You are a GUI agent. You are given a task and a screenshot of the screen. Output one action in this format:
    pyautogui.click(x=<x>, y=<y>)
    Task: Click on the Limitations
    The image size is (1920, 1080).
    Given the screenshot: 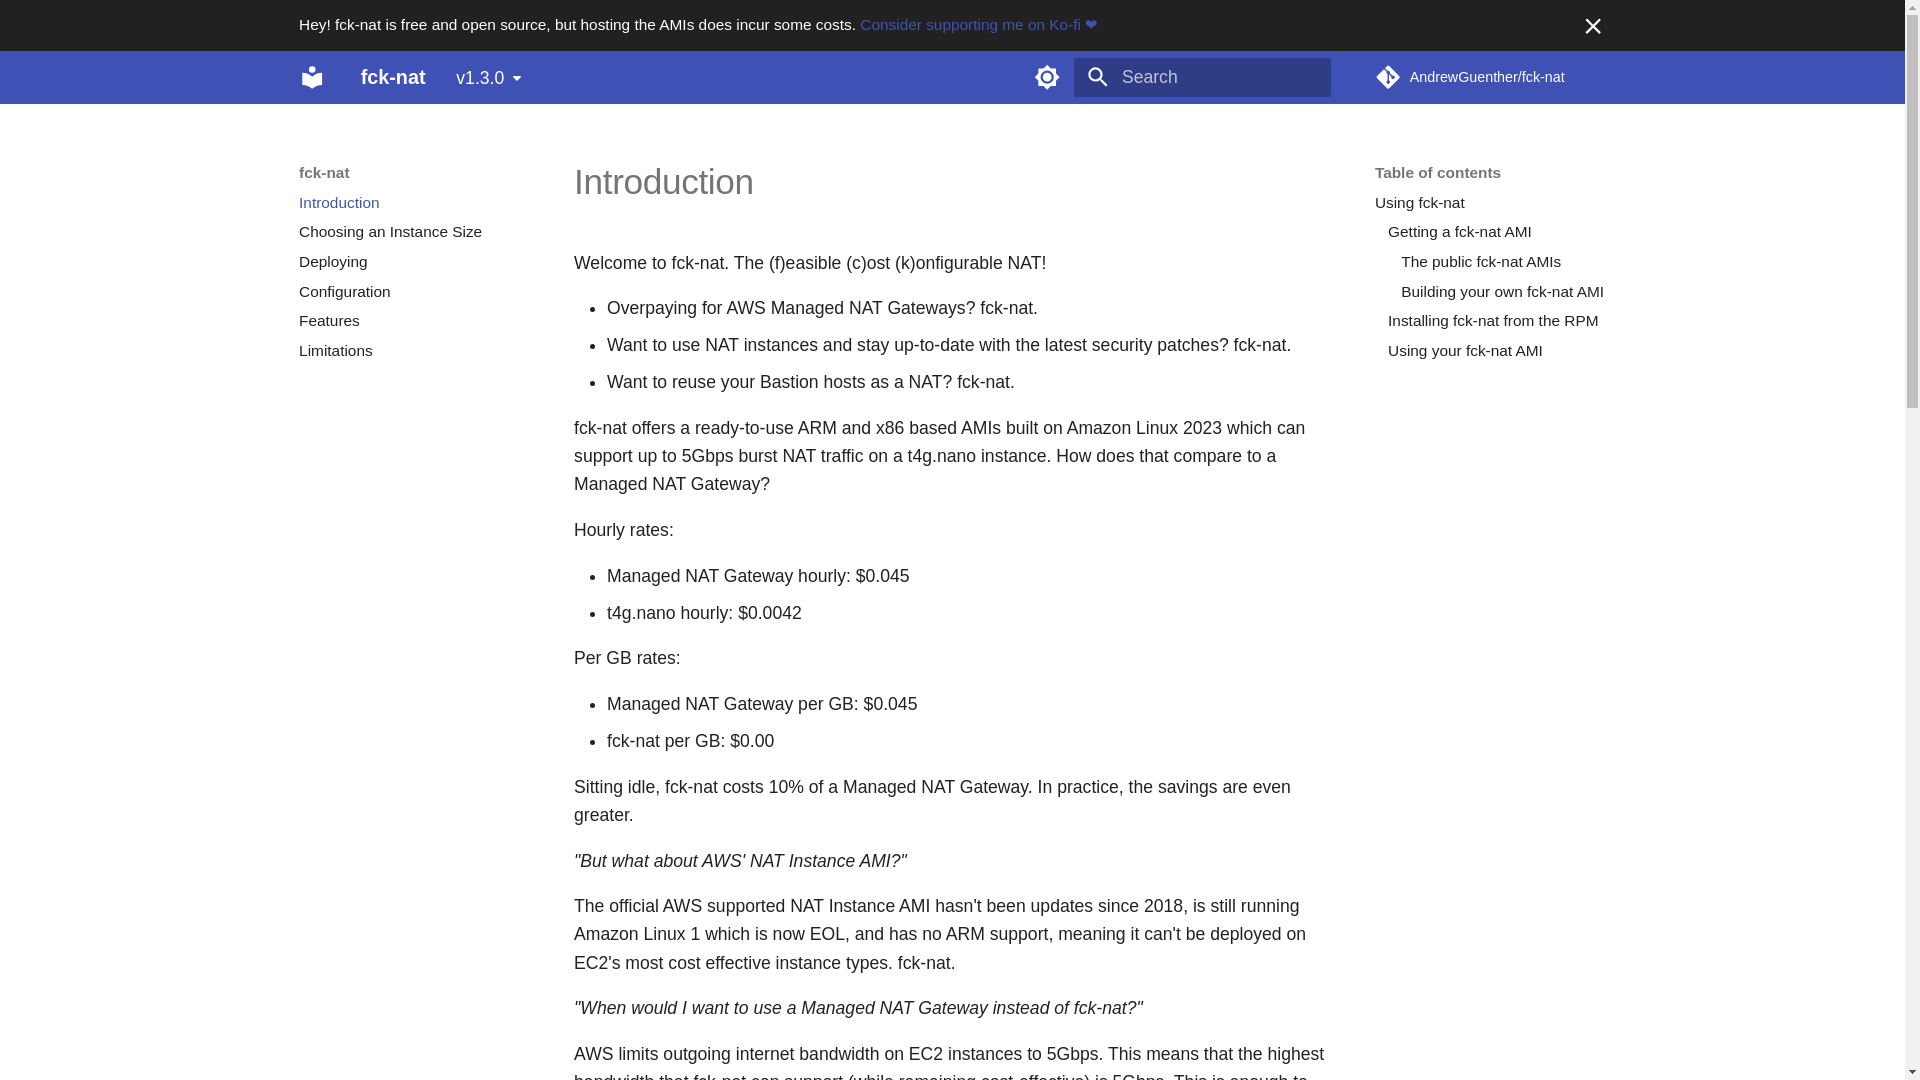 What is the action you would take?
    pyautogui.click(x=414, y=350)
    